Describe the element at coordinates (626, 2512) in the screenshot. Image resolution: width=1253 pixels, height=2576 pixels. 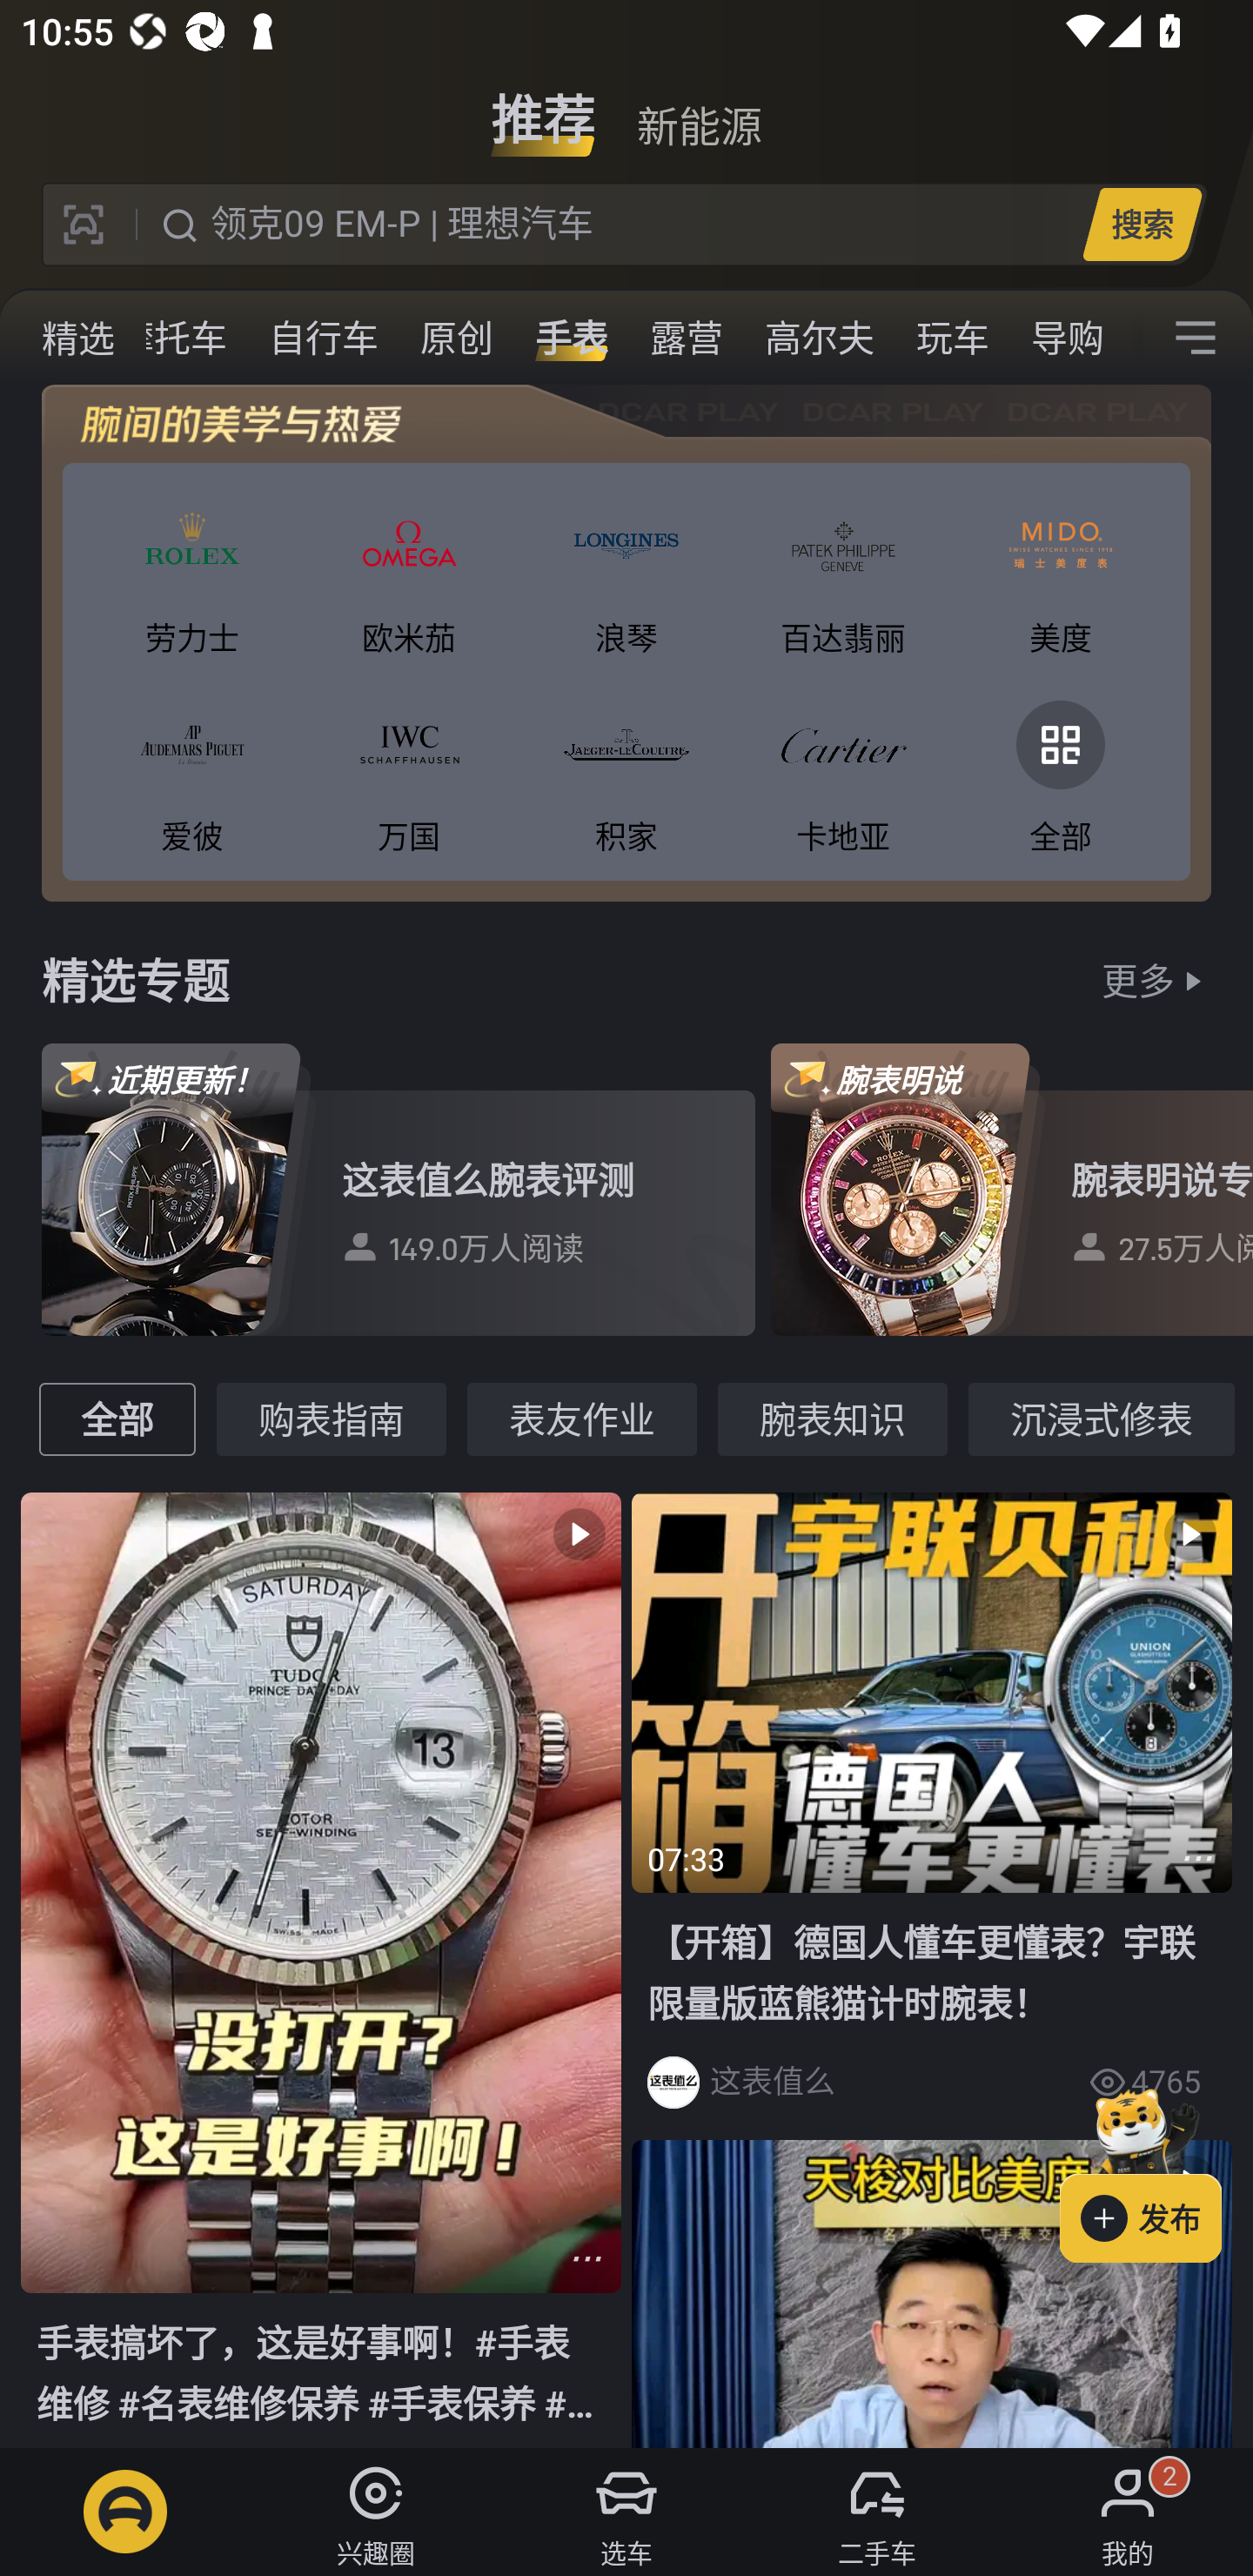
I see ` 选车` at that location.